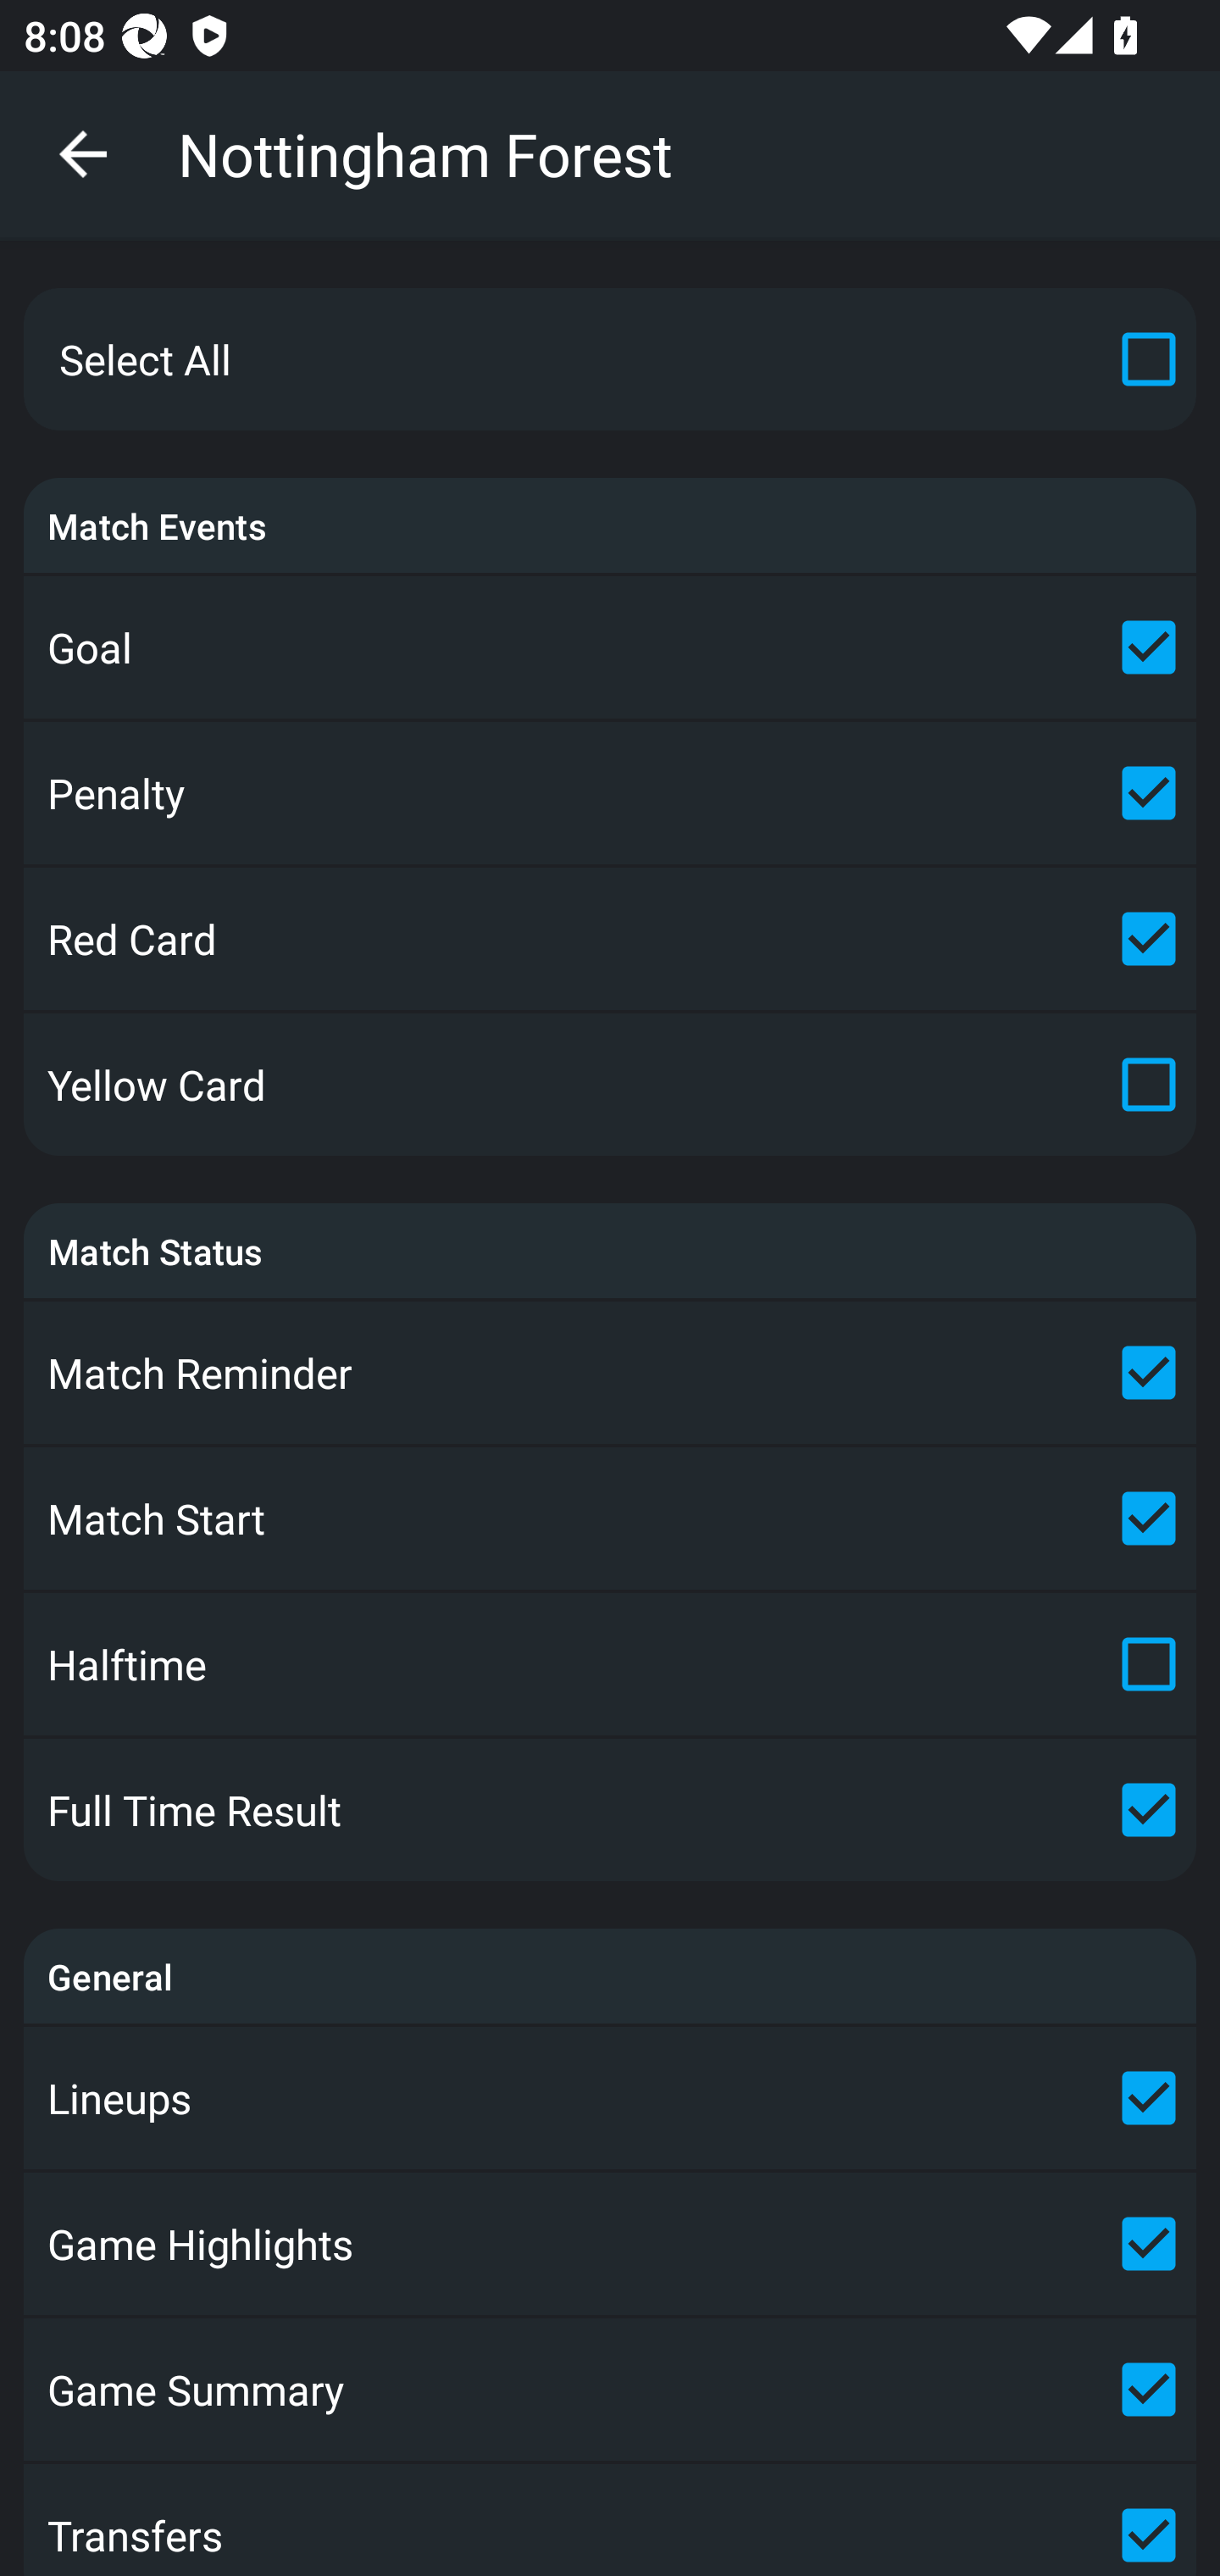 This screenshot has width=1220, height=2576. What do you see at coordinates (610, 2390) in the screenshot?
I see `Game Summary` at bounding box center [610, 2390].